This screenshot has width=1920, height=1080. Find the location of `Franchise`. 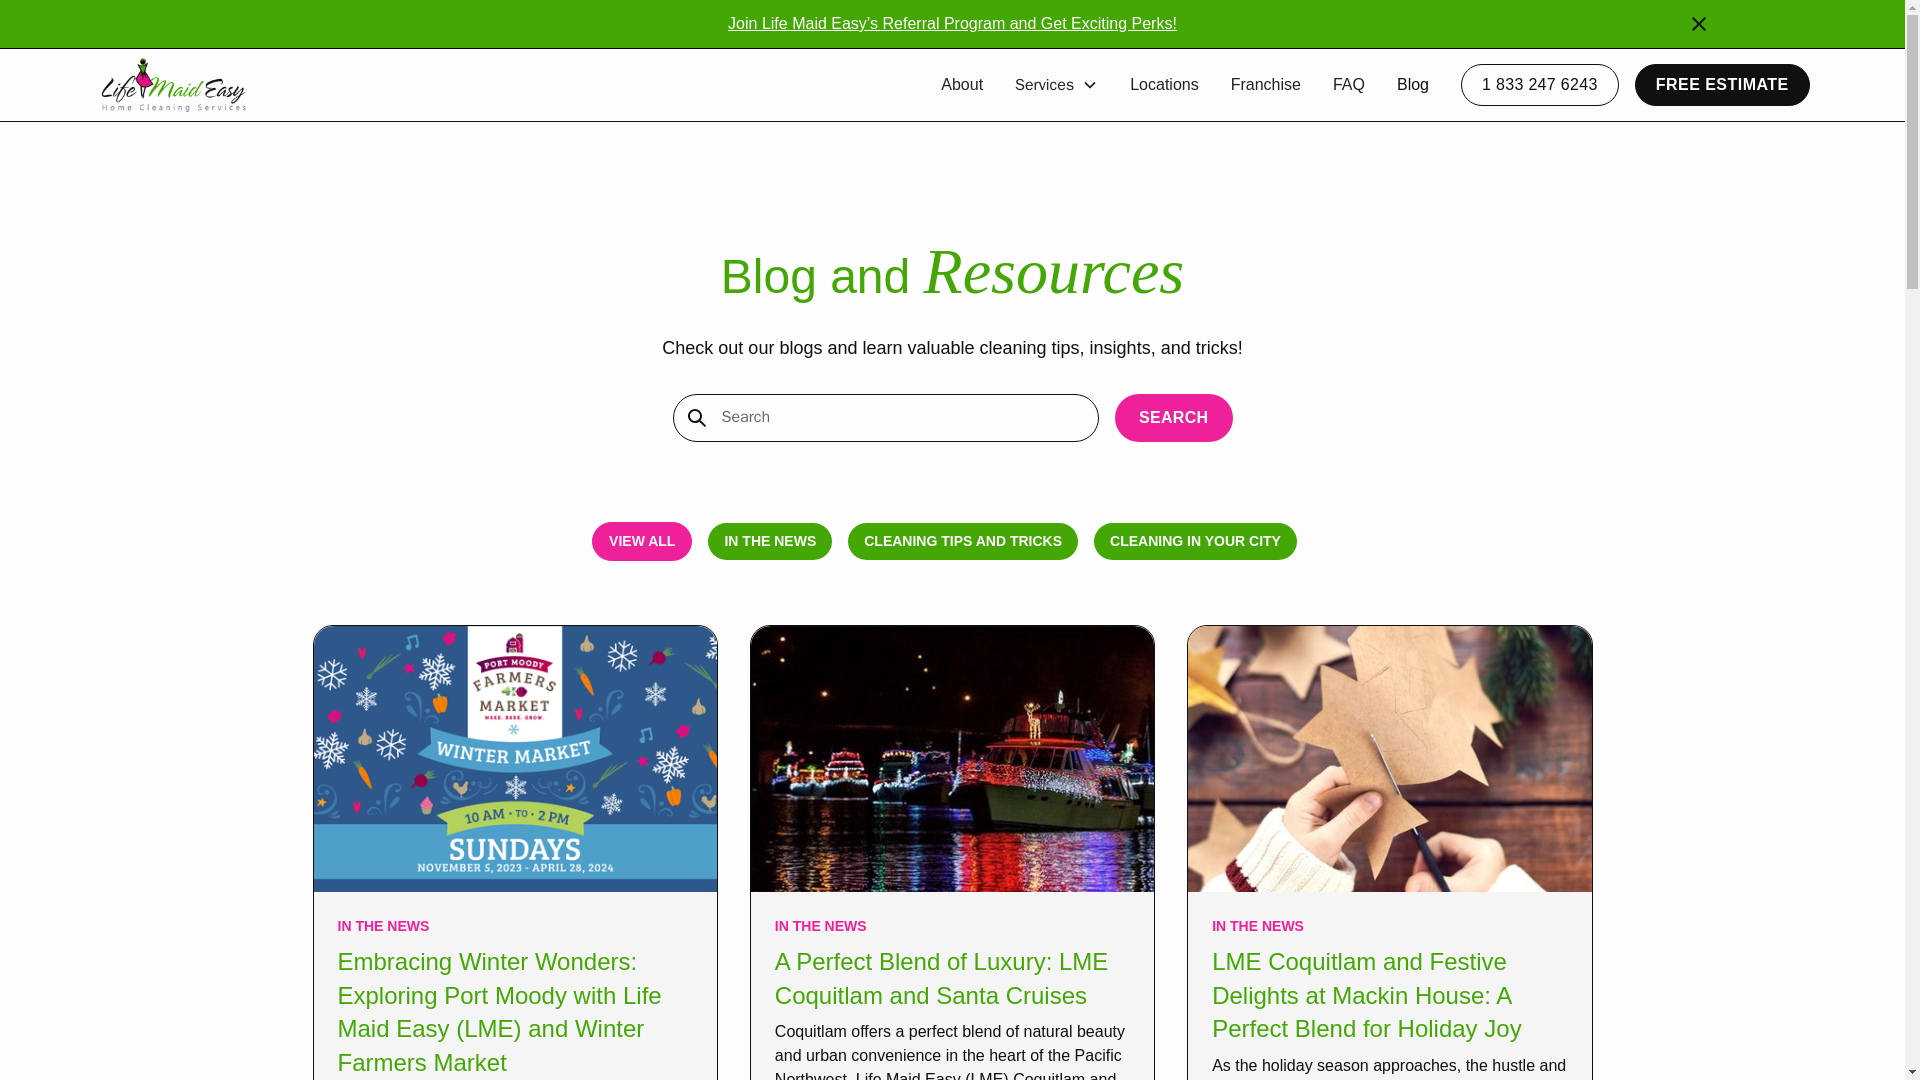

Franchise is located at coordinates (1266, 84).